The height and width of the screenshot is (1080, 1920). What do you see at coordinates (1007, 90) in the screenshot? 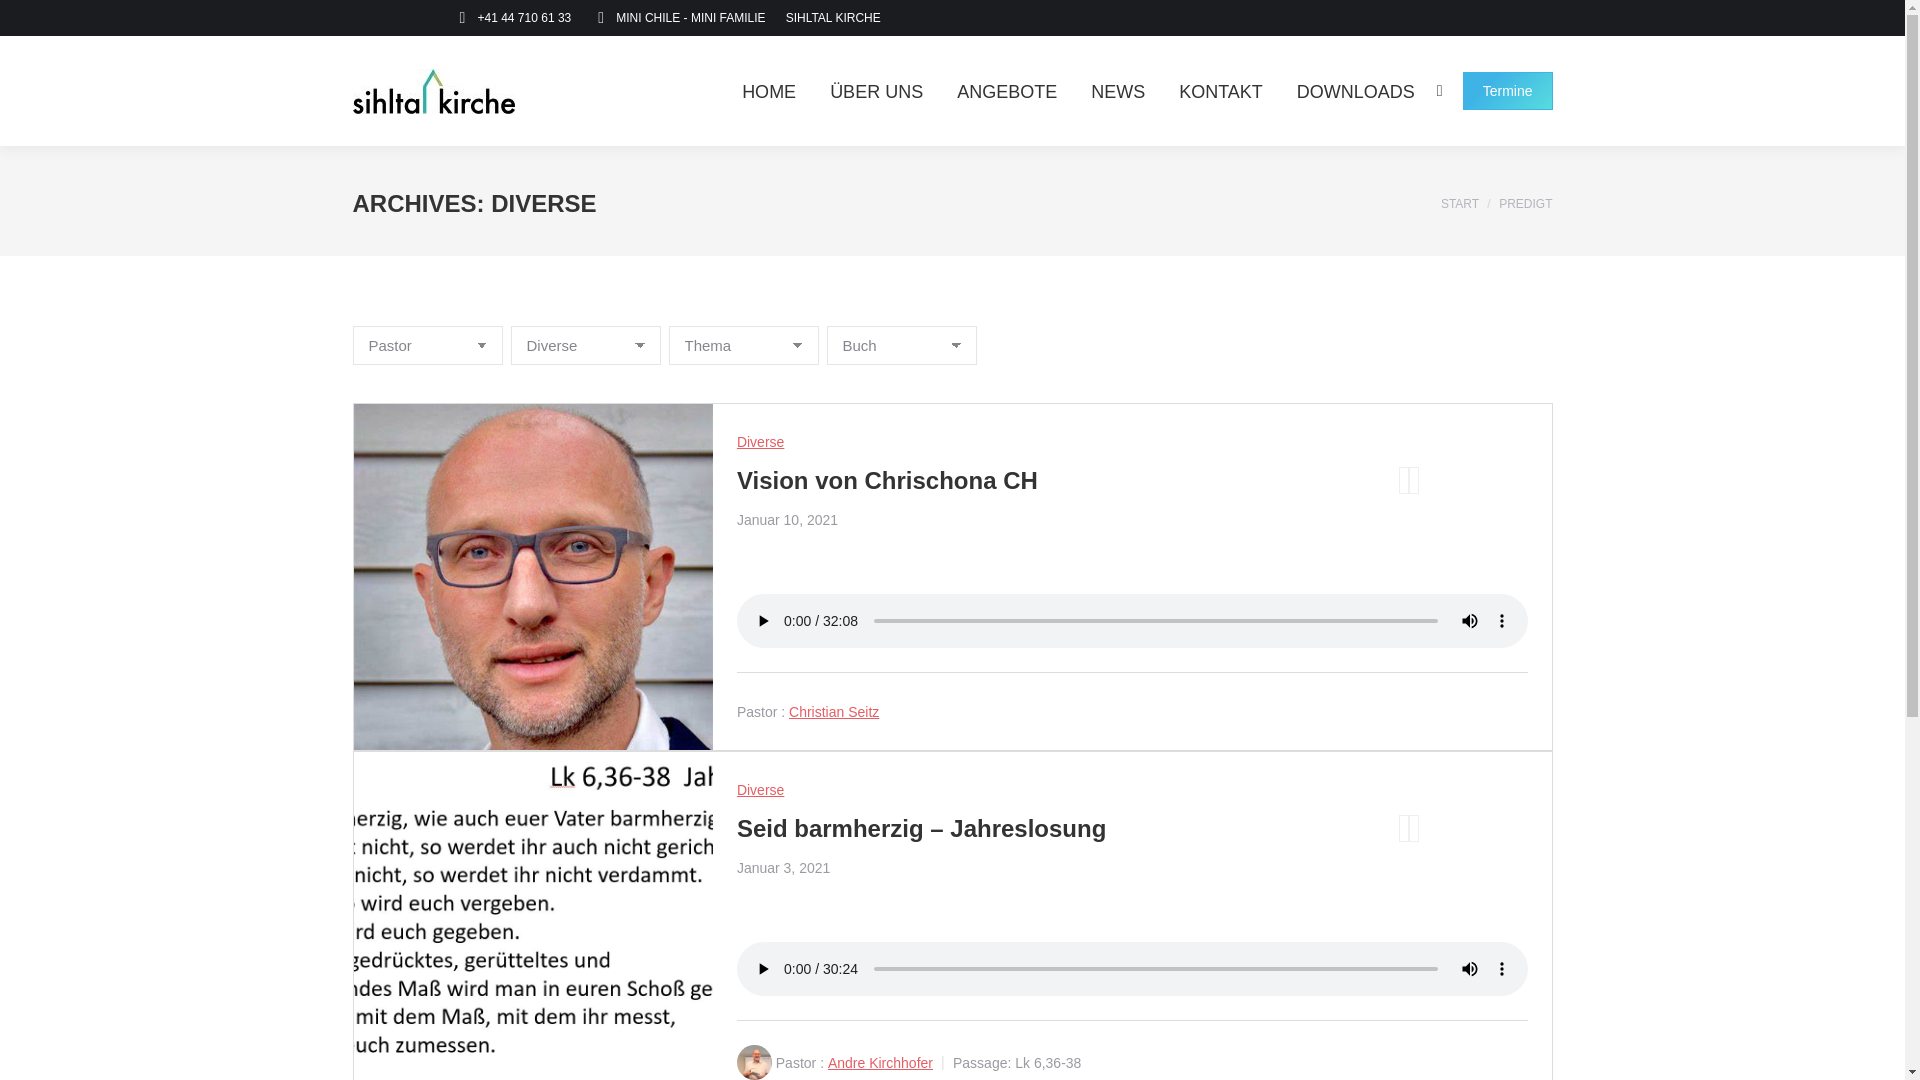
I see `ANGEBOTE` at bounding box center [1007, 90].